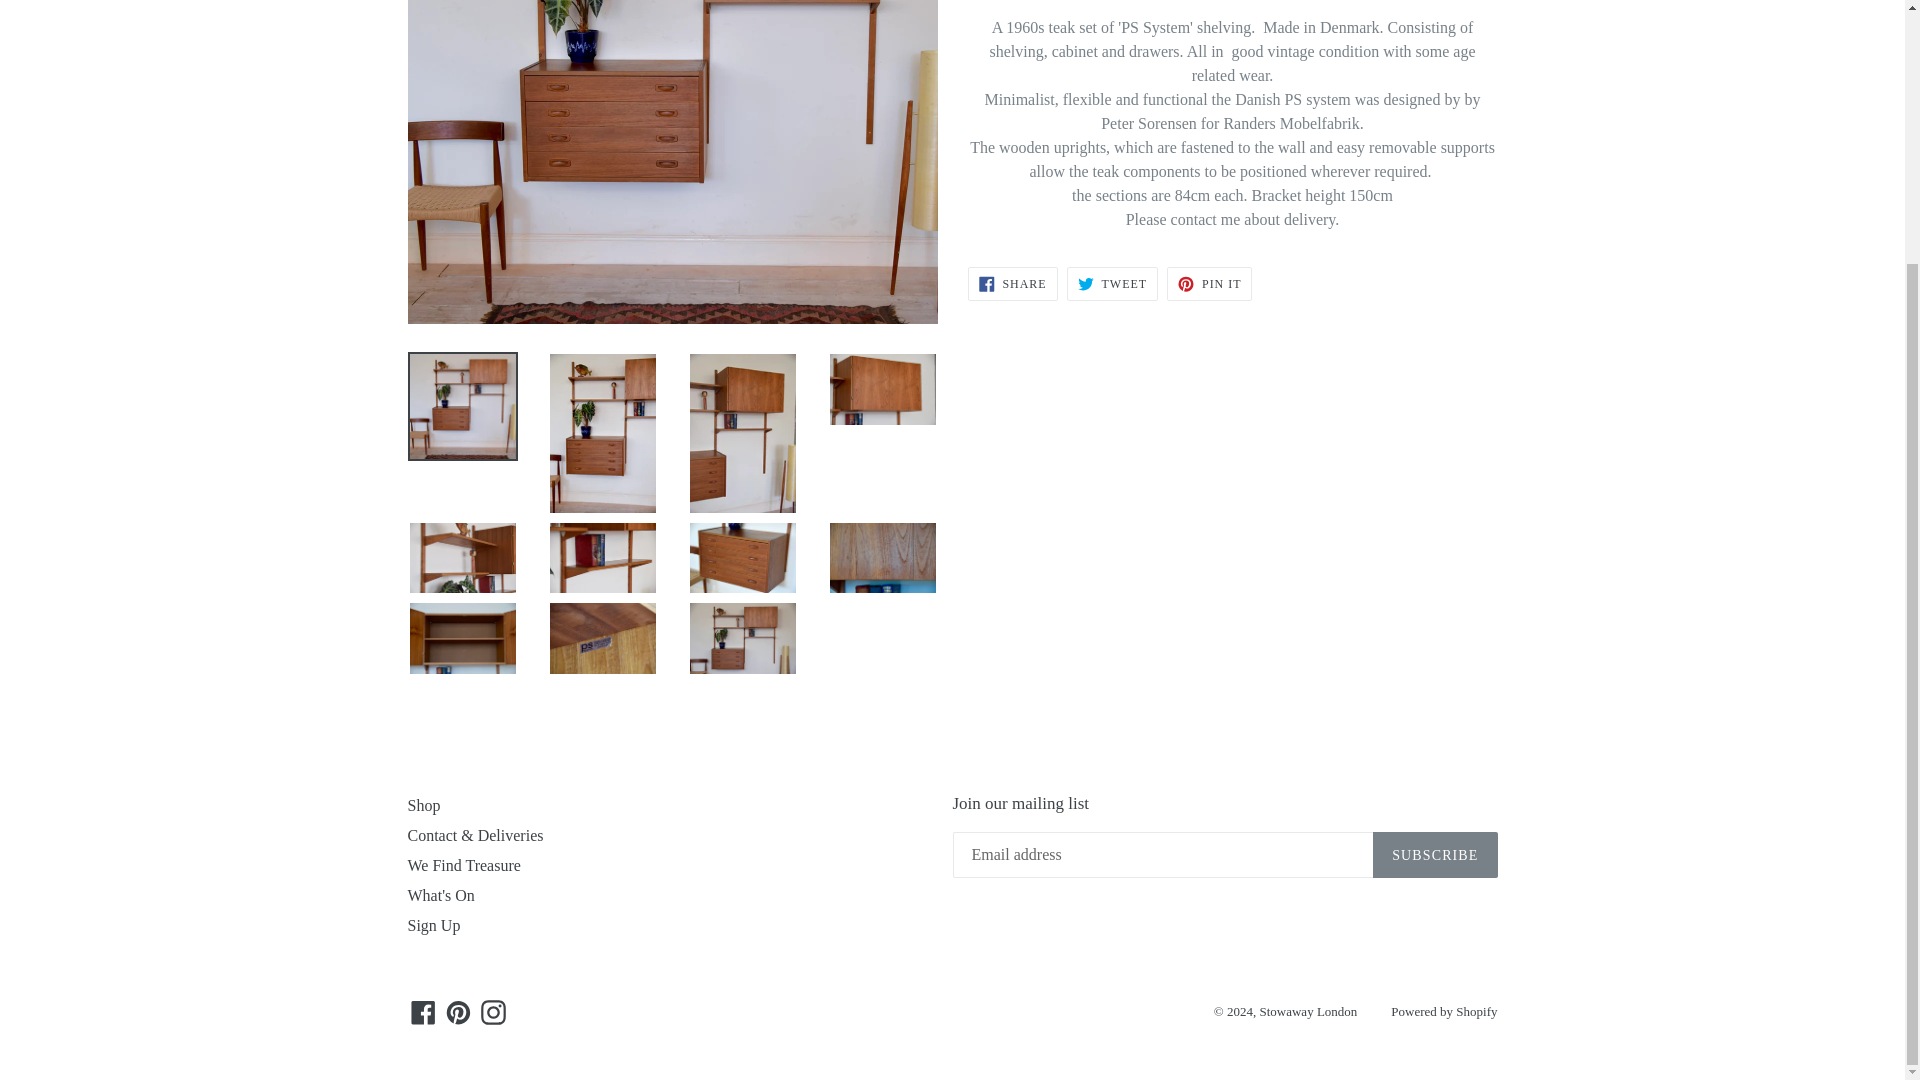  What do you see at coordinates (434, 925) in the screenshot?
I see `SUBSCRIBE` at bounding box center [434, 925].